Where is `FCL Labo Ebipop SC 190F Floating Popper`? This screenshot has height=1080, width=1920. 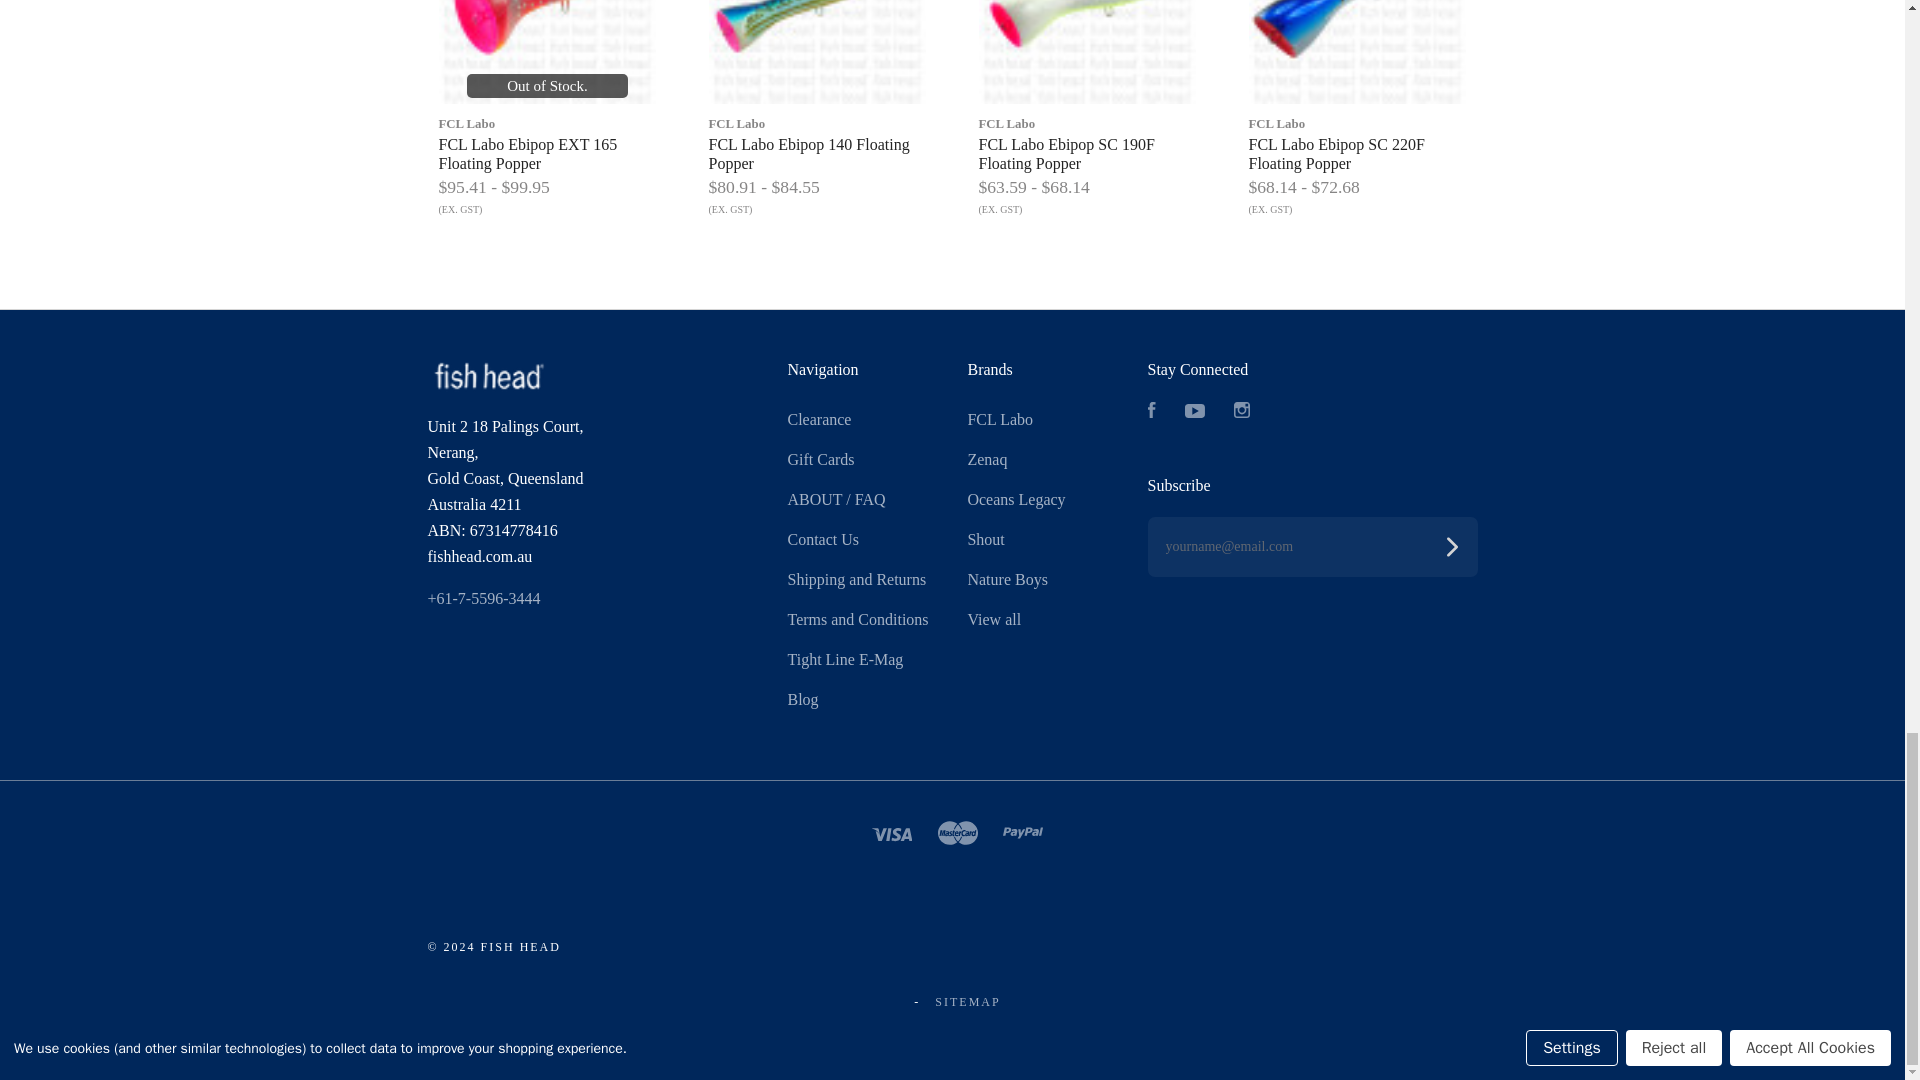
FCL Labo Ebipop SC 190F Floating Popper is located at coordinates (1086, 52).